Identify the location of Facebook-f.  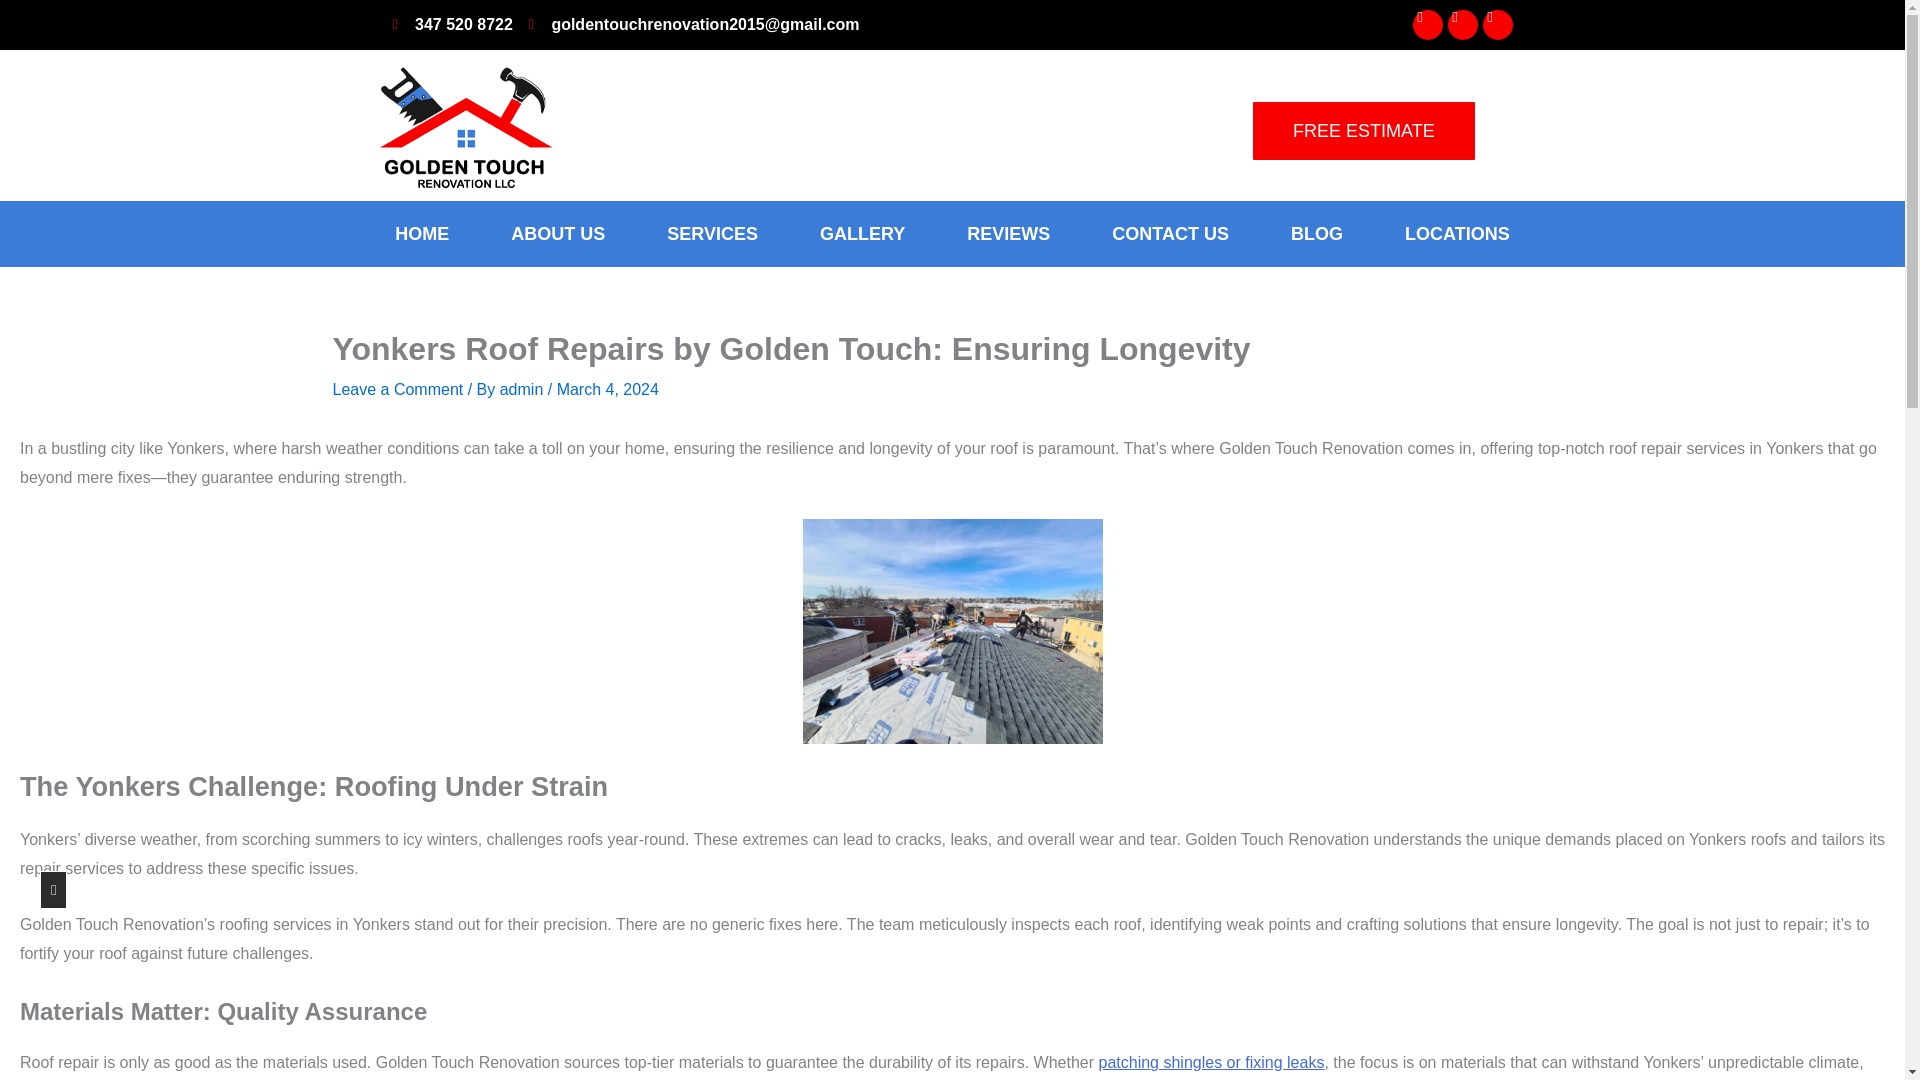
(1462, 24).